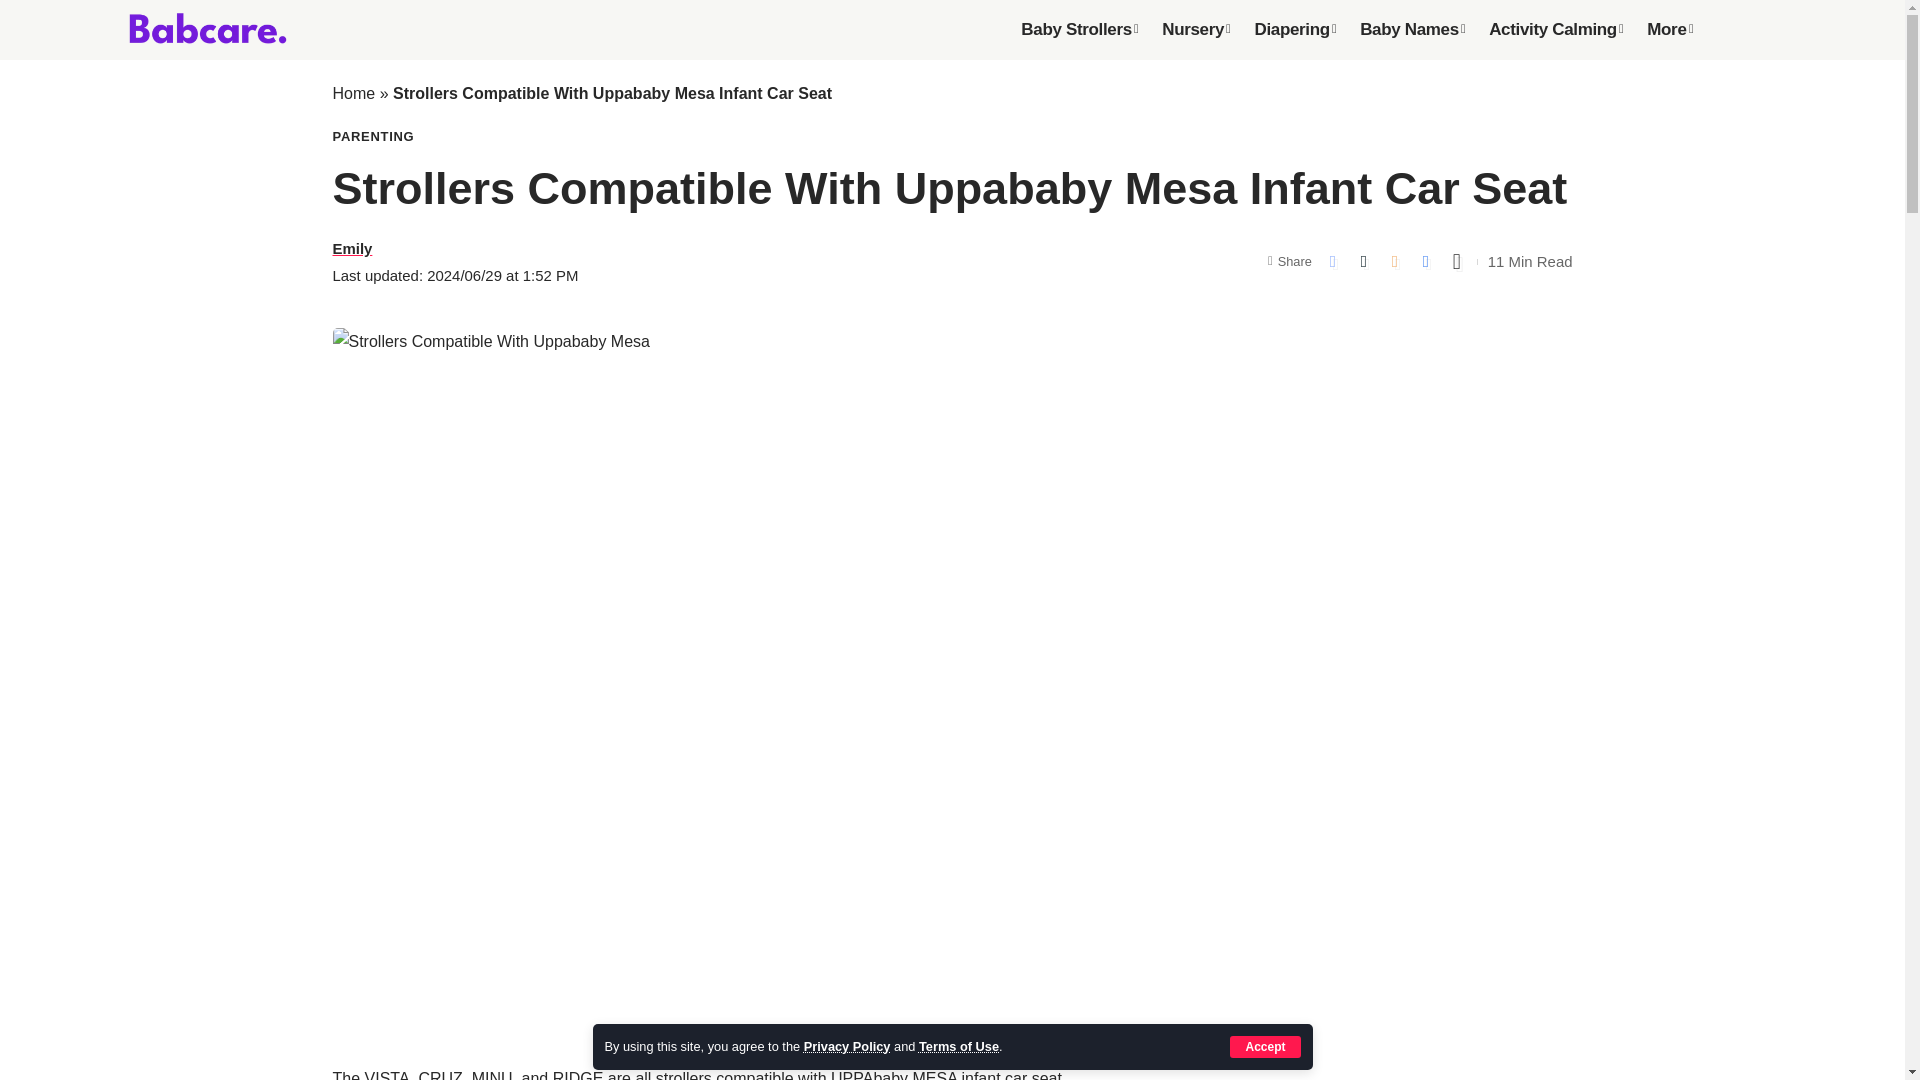  Describe the element at coordinates (1670, 29) in the screenshot. I see `More` at that location.